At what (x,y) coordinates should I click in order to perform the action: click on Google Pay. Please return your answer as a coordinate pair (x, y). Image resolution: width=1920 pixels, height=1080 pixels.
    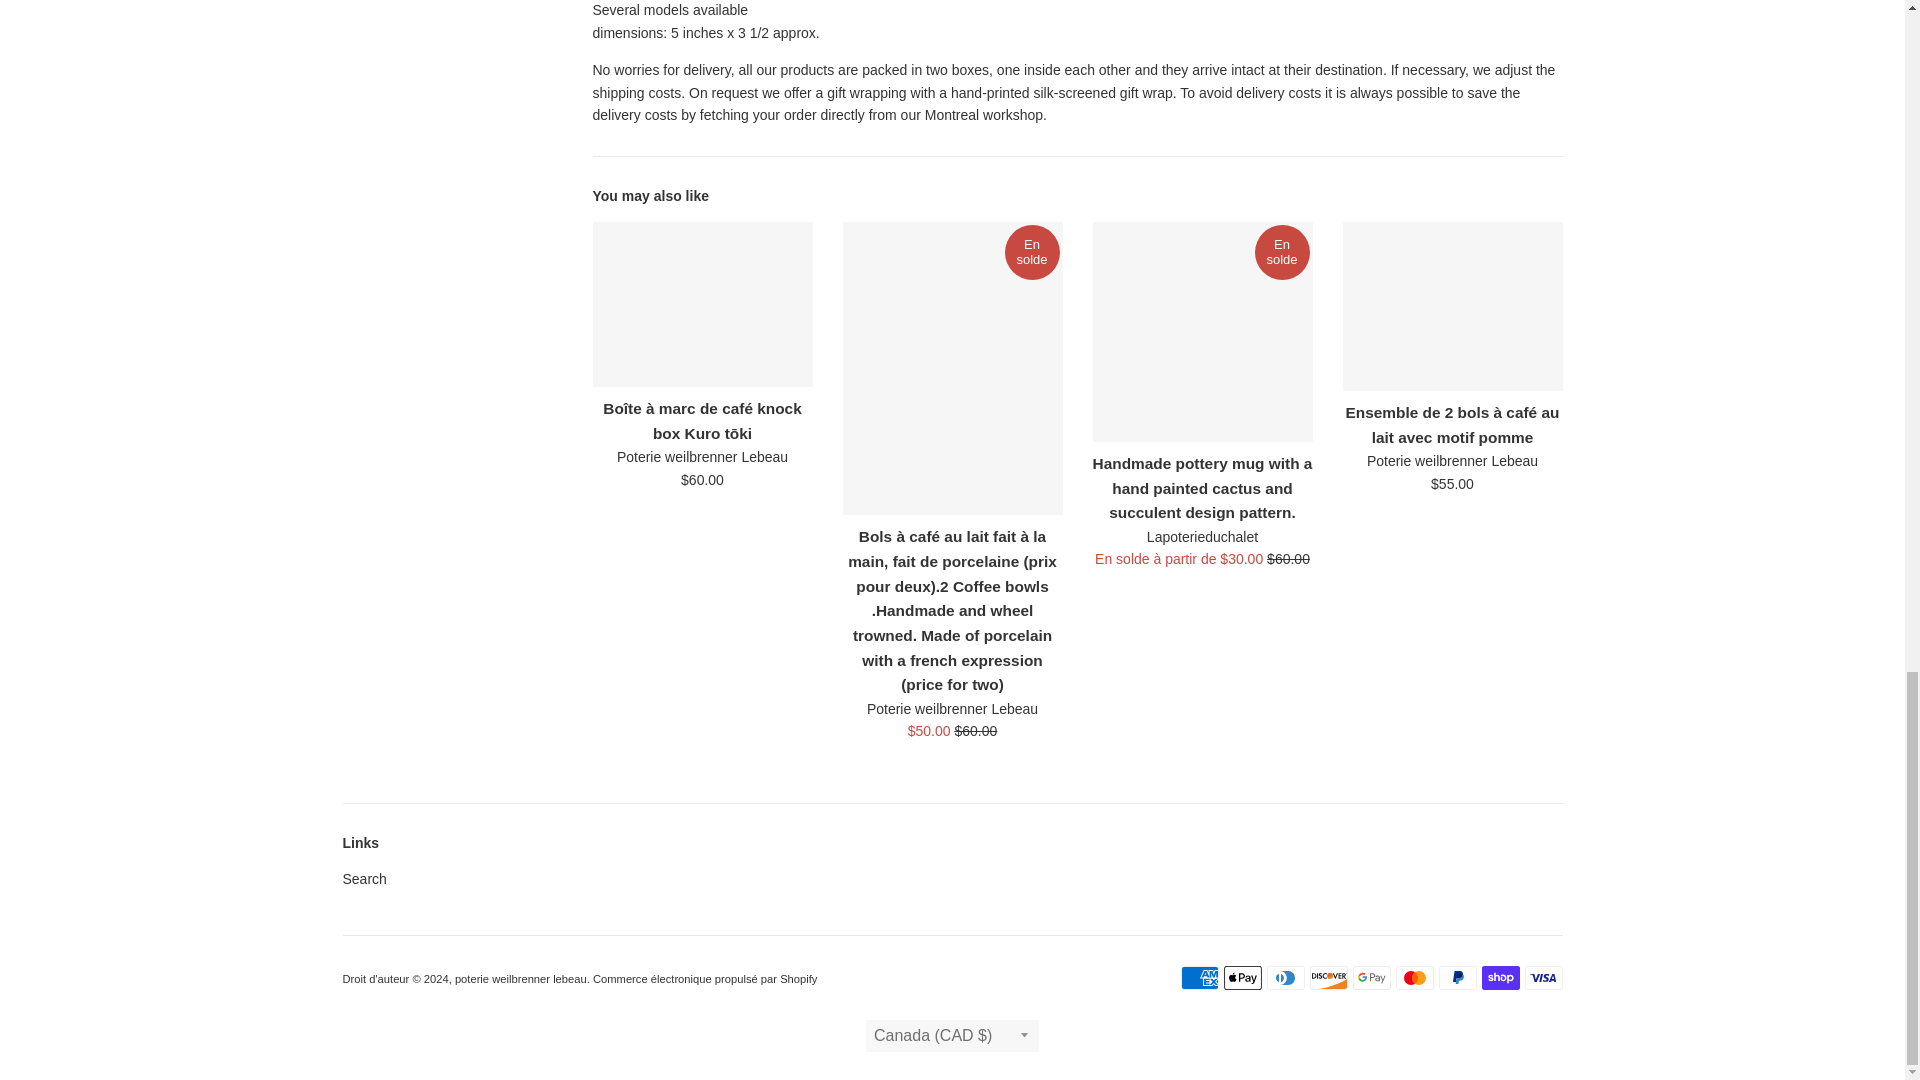
    Looking at the image, I should click on (1370, 978).